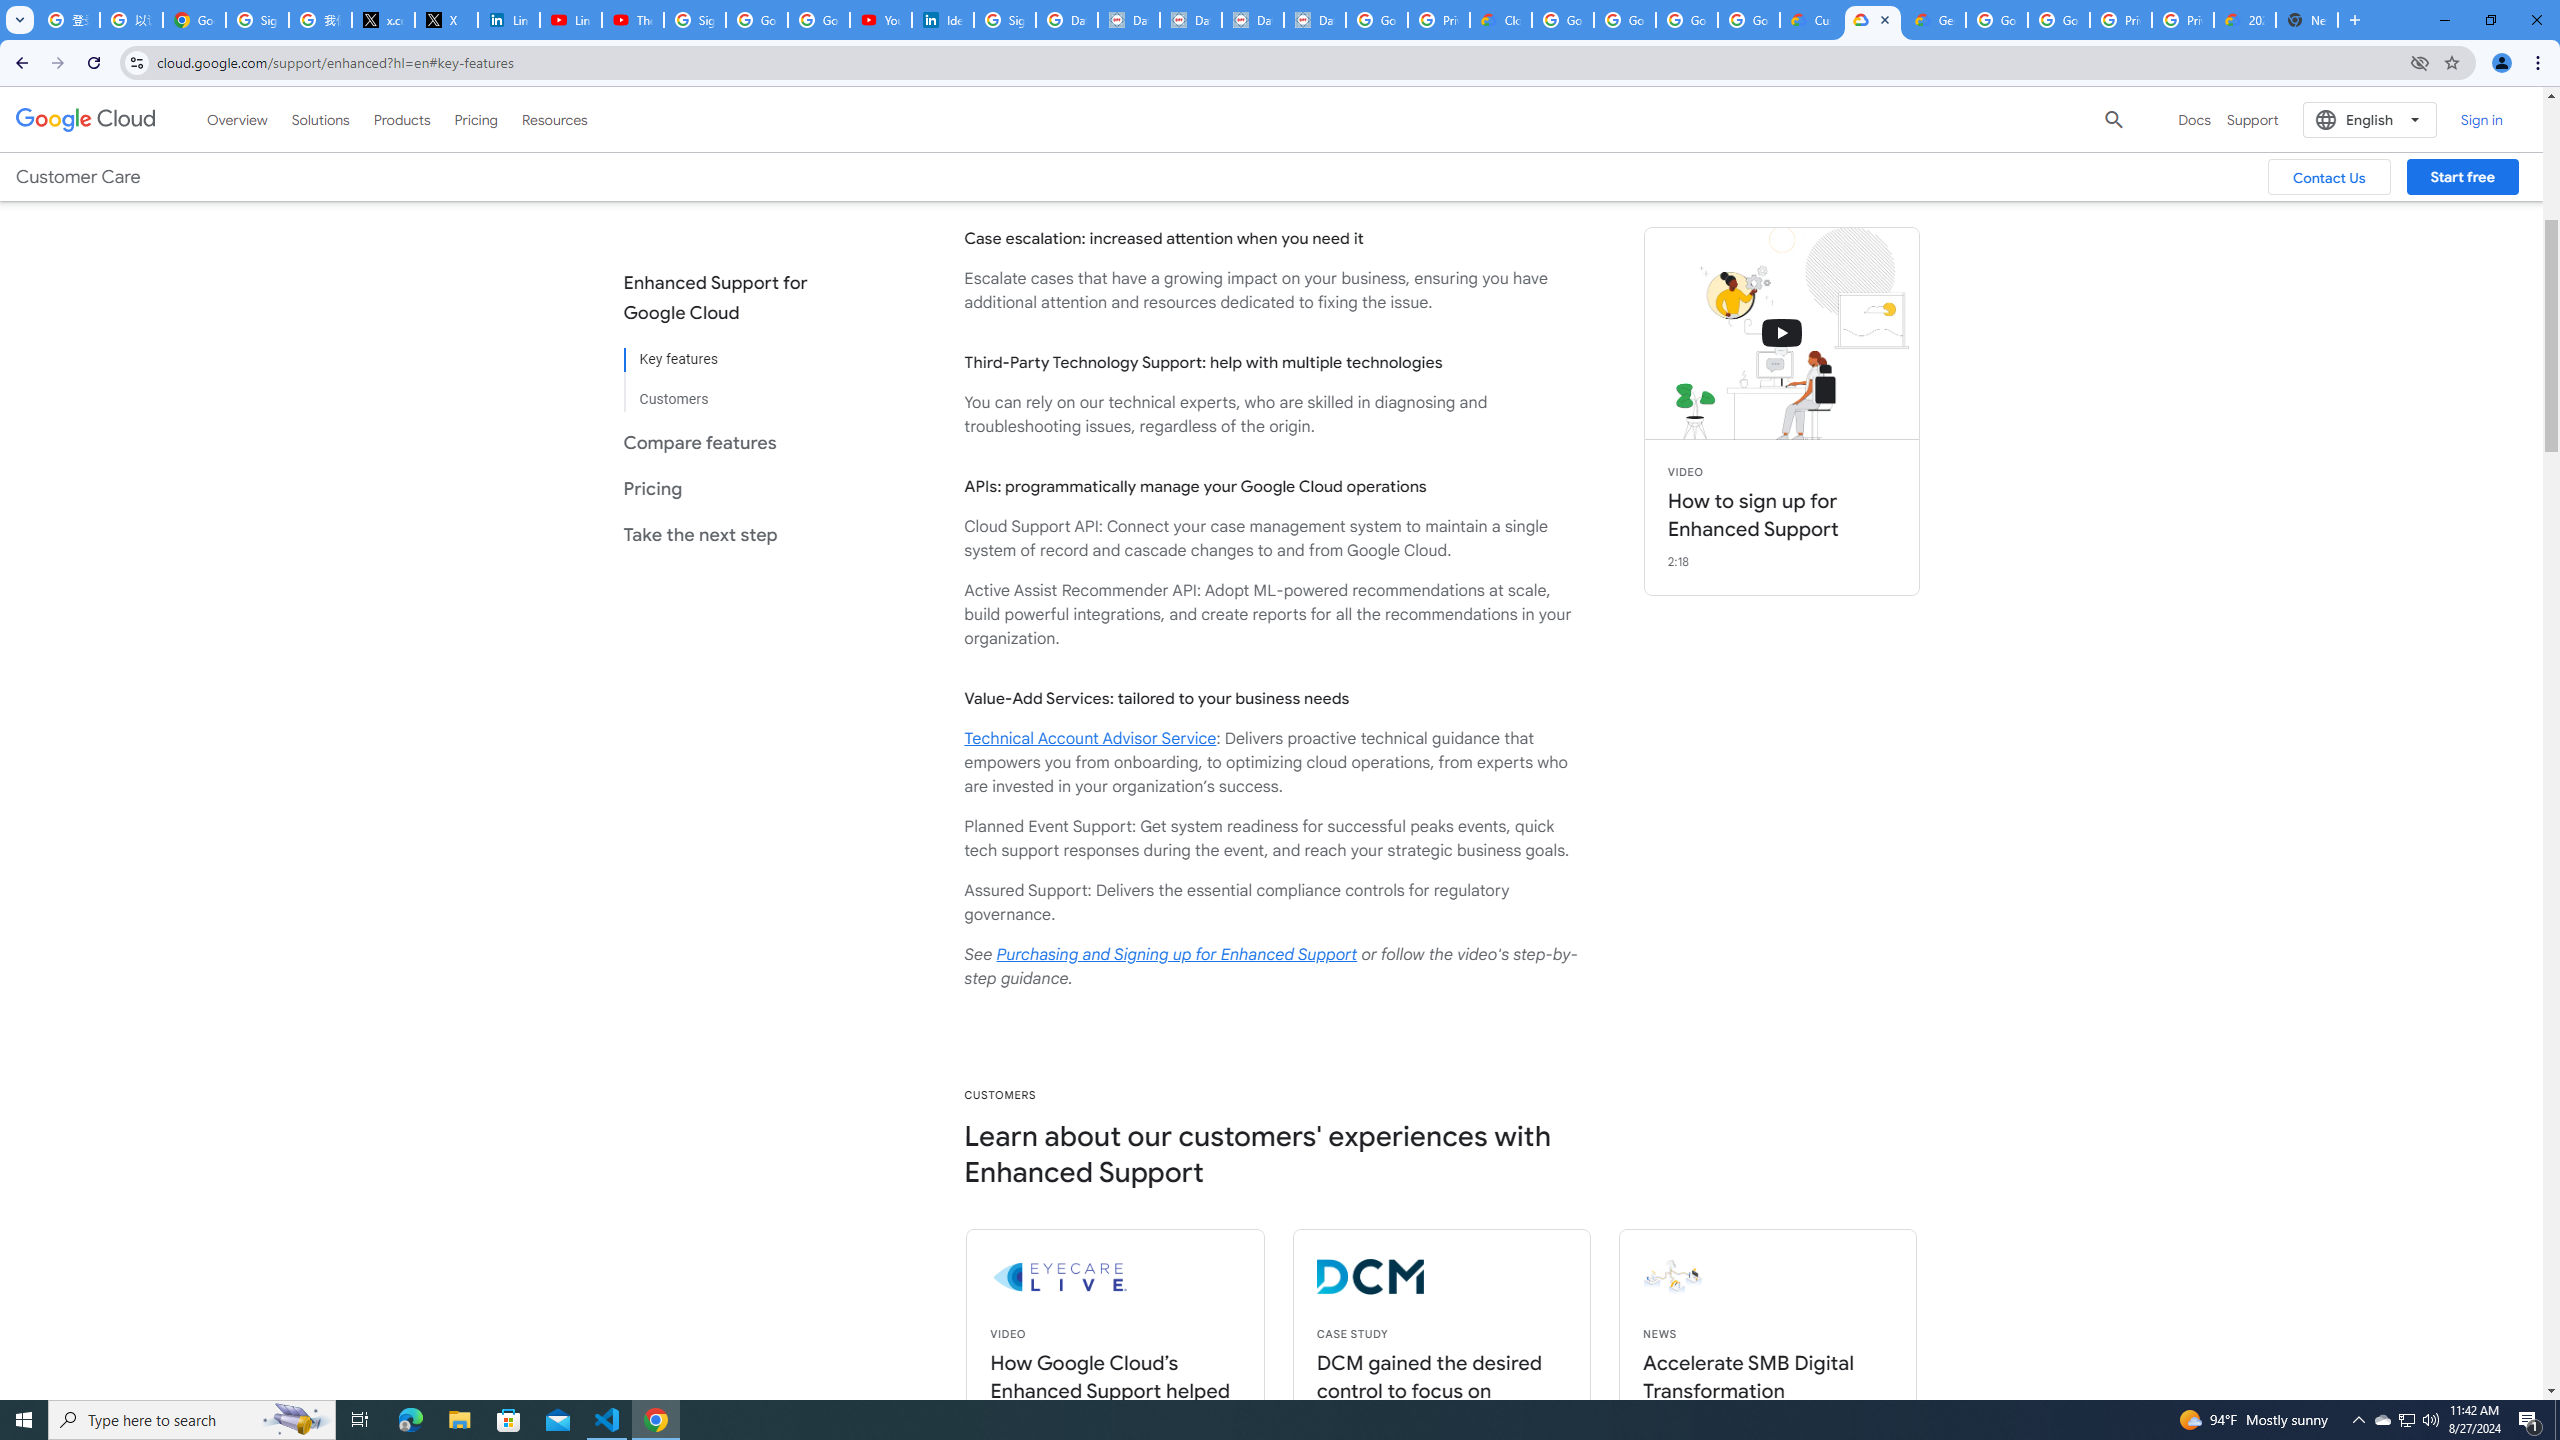 The width and height of the screenshot is (2560, 1440). Describe the element at coordinates (1501, 20) in the screenshot. I see `Cloud Data Processing Addendum | Google Cloud` at that location.